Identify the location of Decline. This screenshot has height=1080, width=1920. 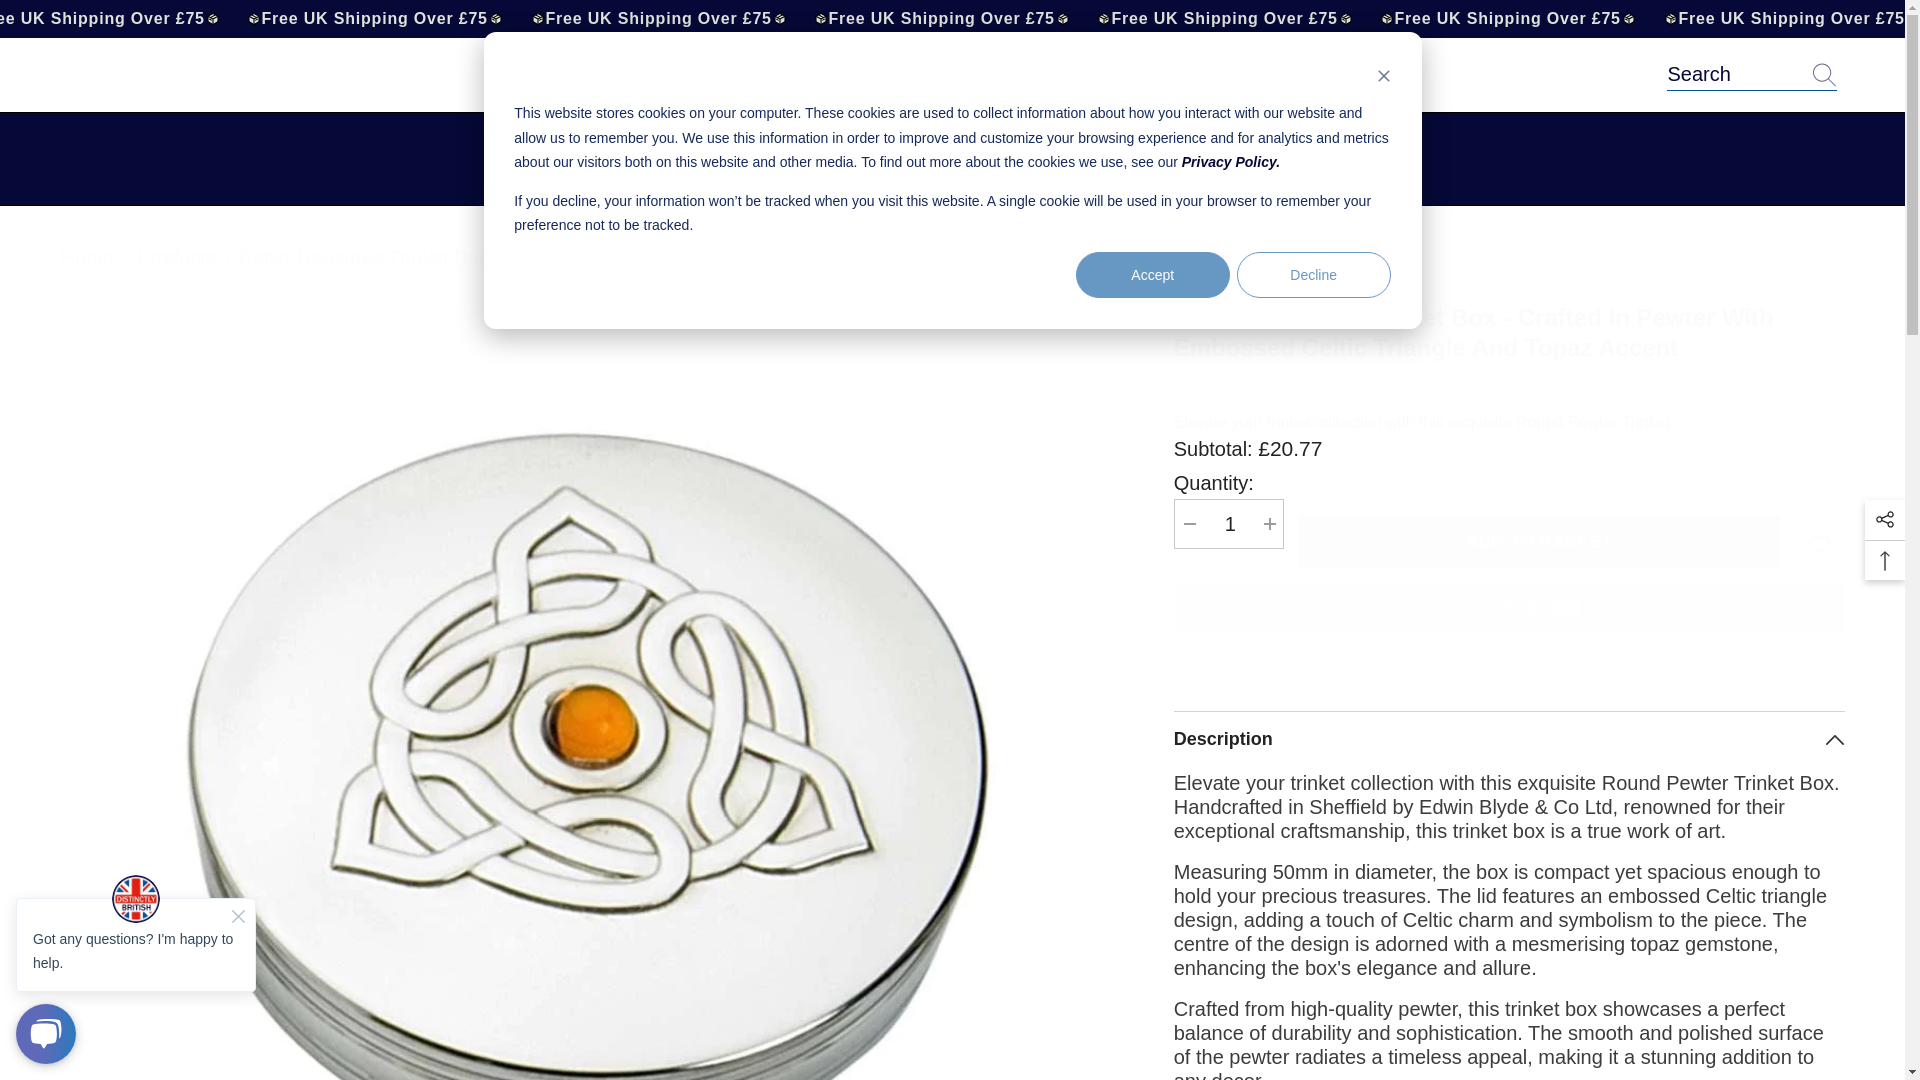
(1313, 274).